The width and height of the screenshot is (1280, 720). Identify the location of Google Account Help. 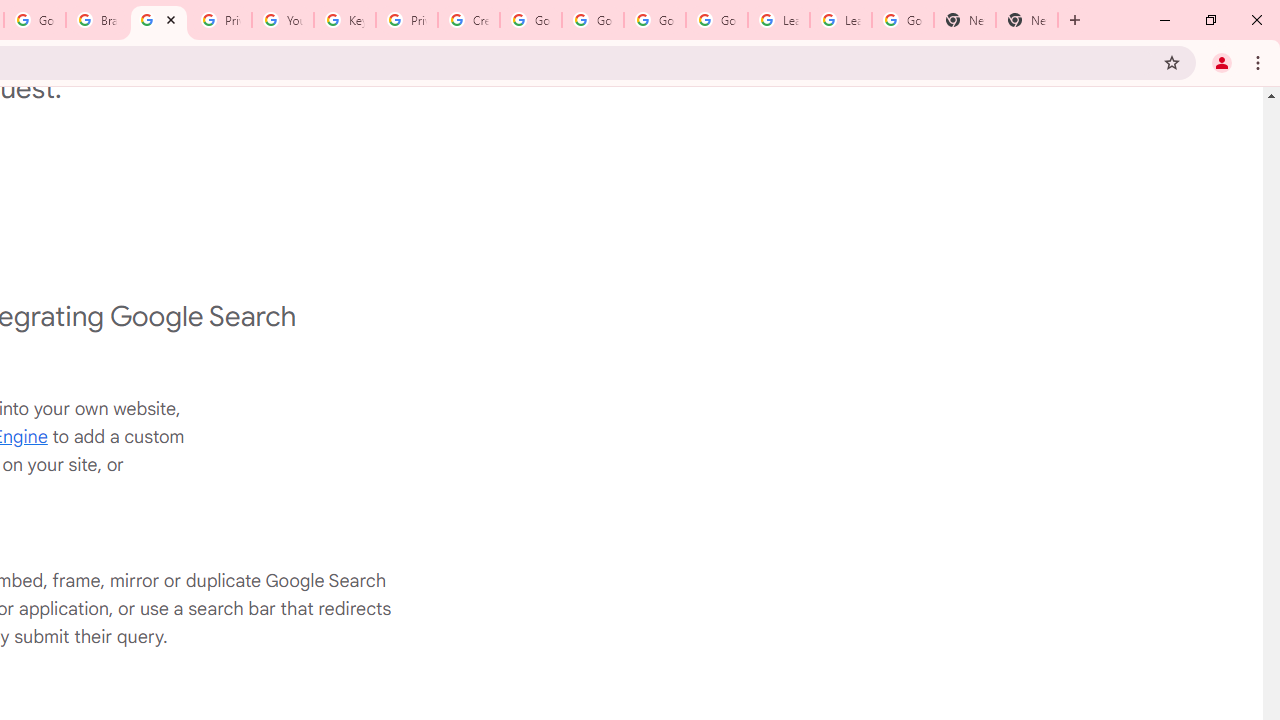
(530, 20).